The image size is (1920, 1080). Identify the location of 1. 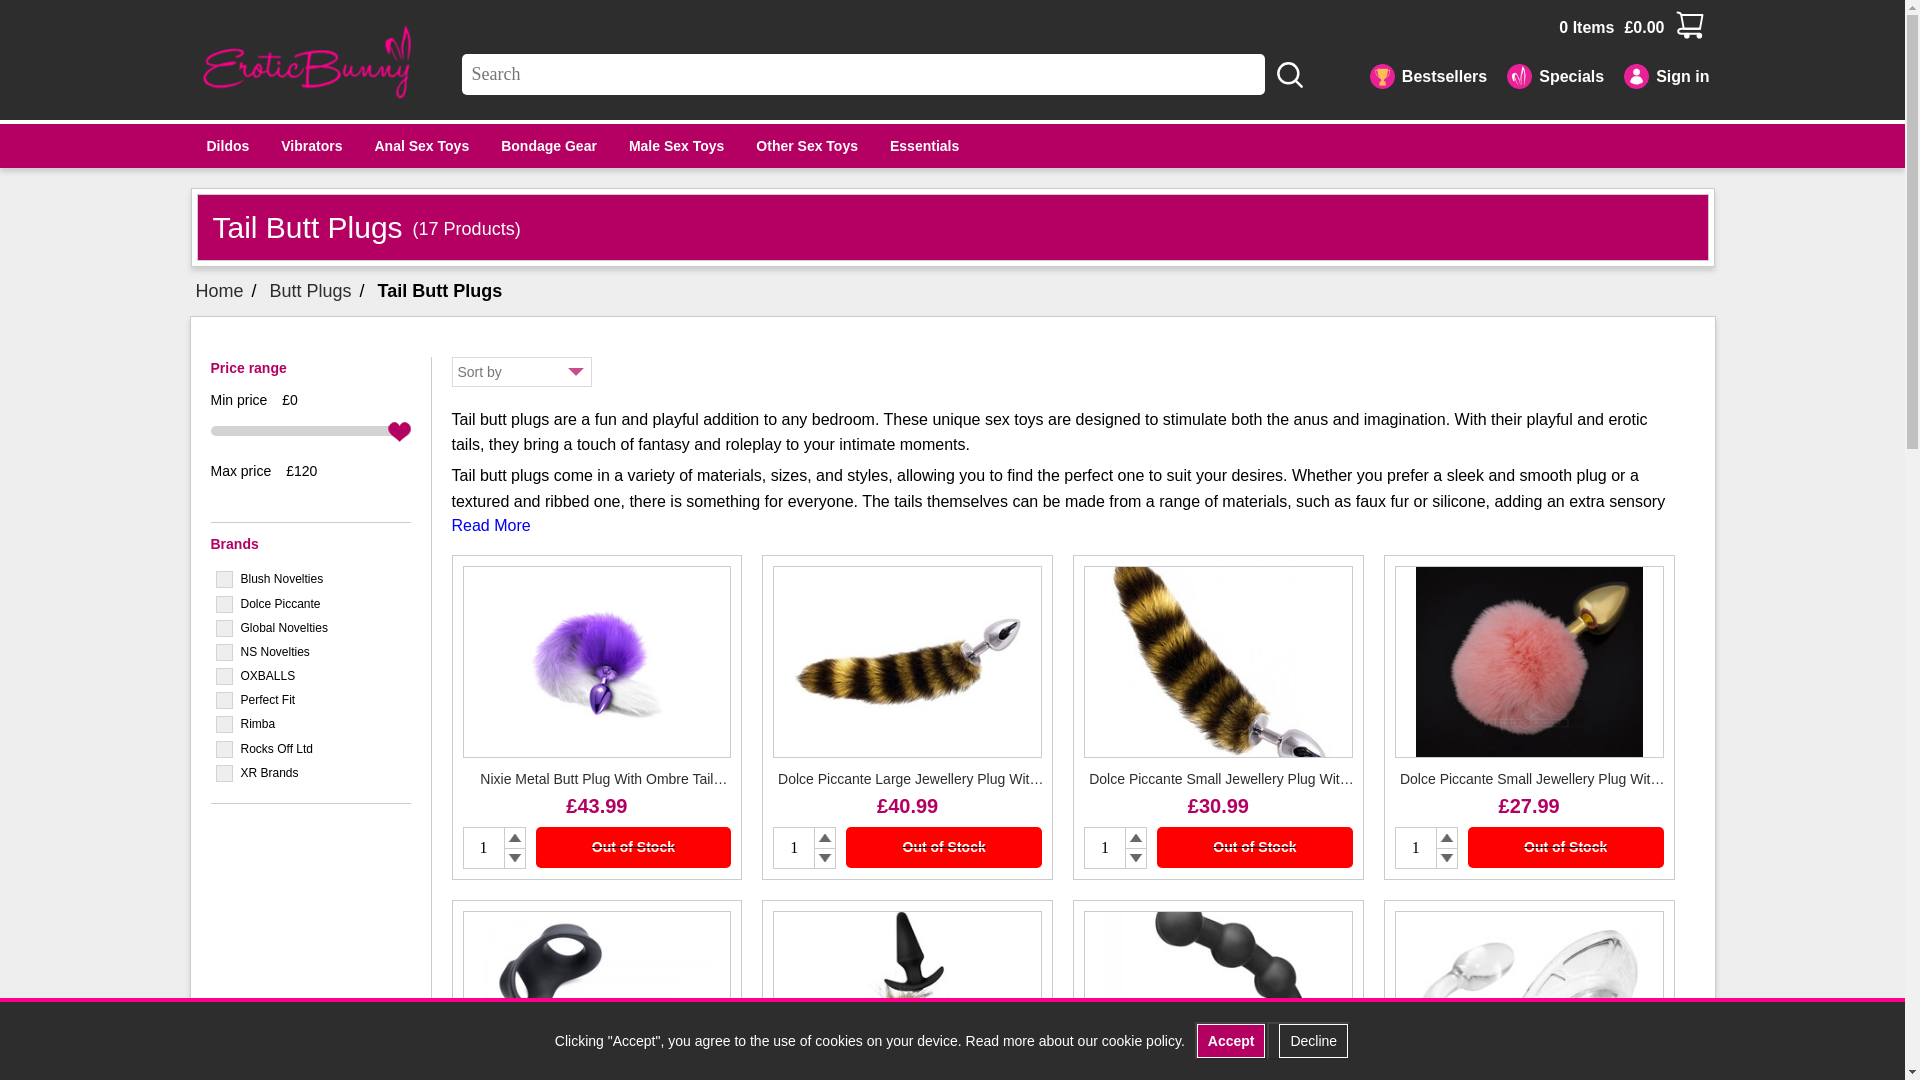
(1416, 848).